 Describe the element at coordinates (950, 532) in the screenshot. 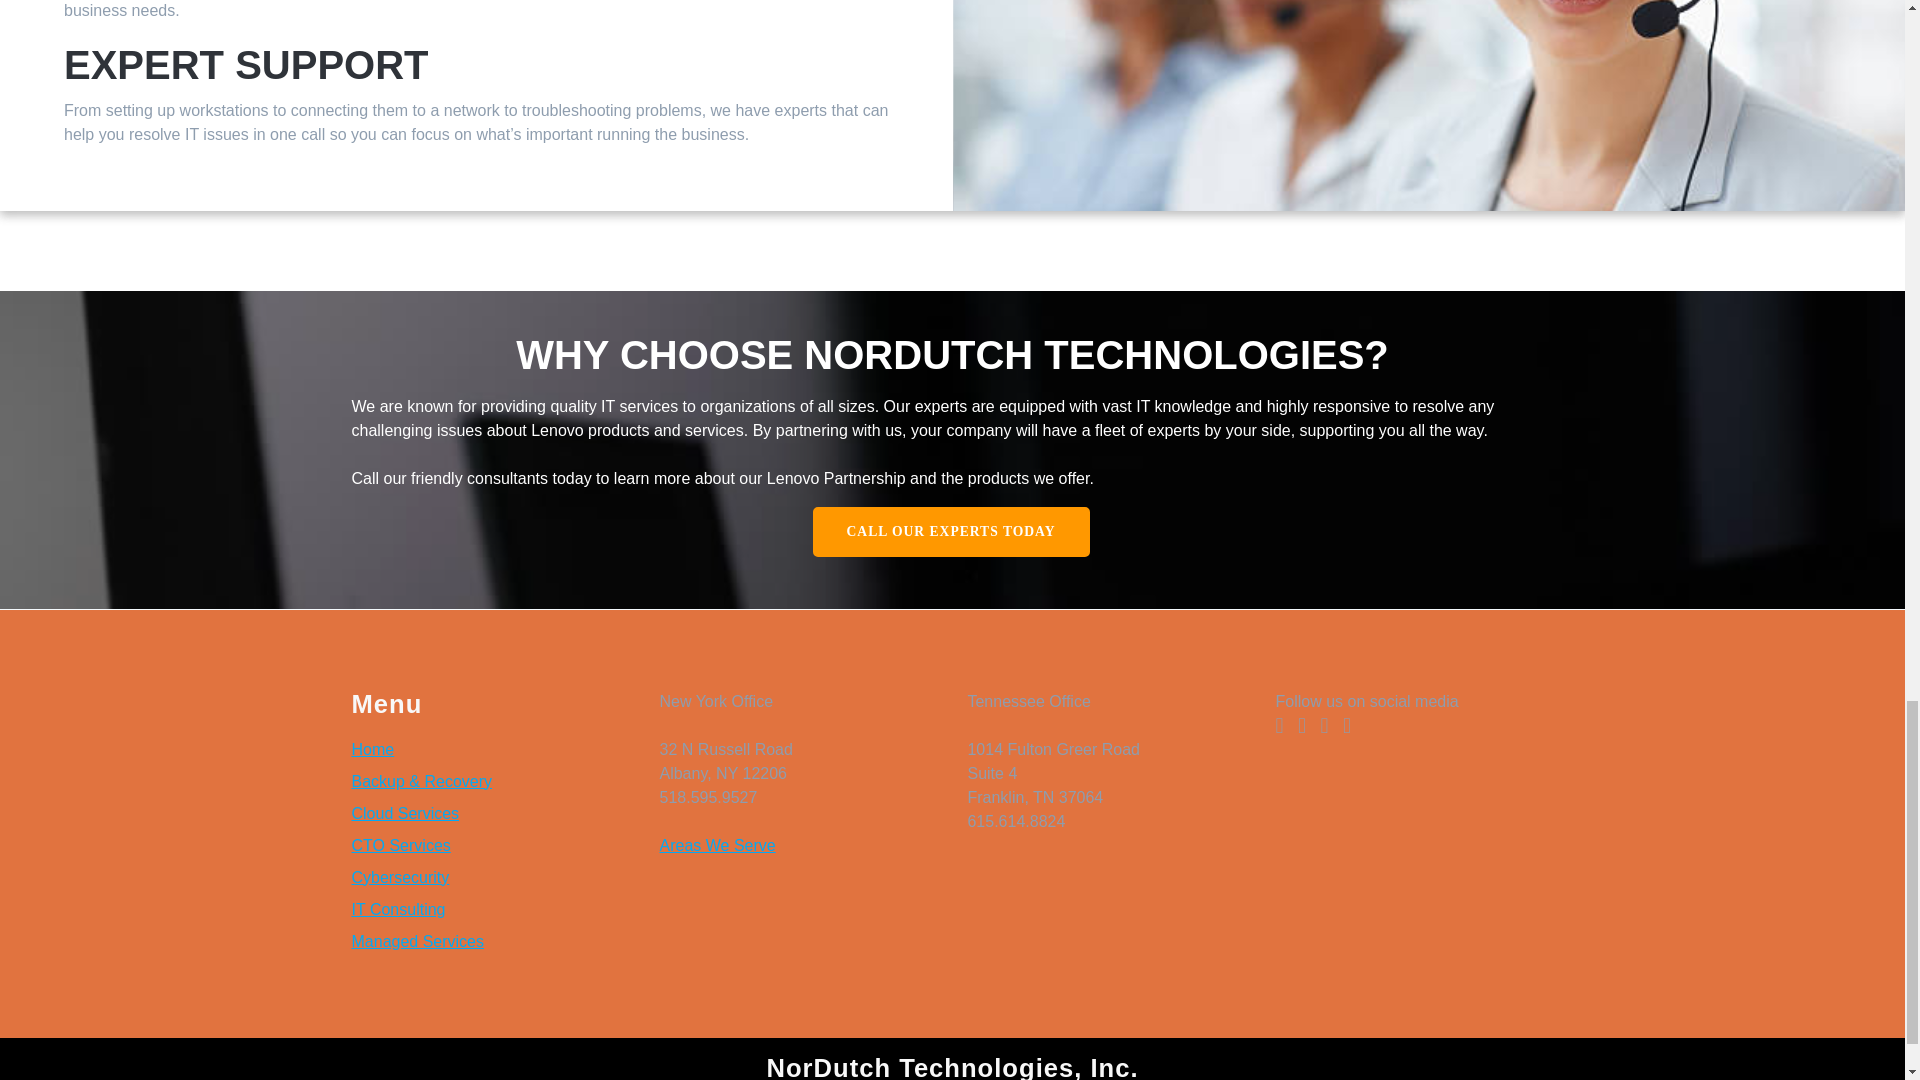

I see `CALL OUR EXPERTS TODAY` at that location.